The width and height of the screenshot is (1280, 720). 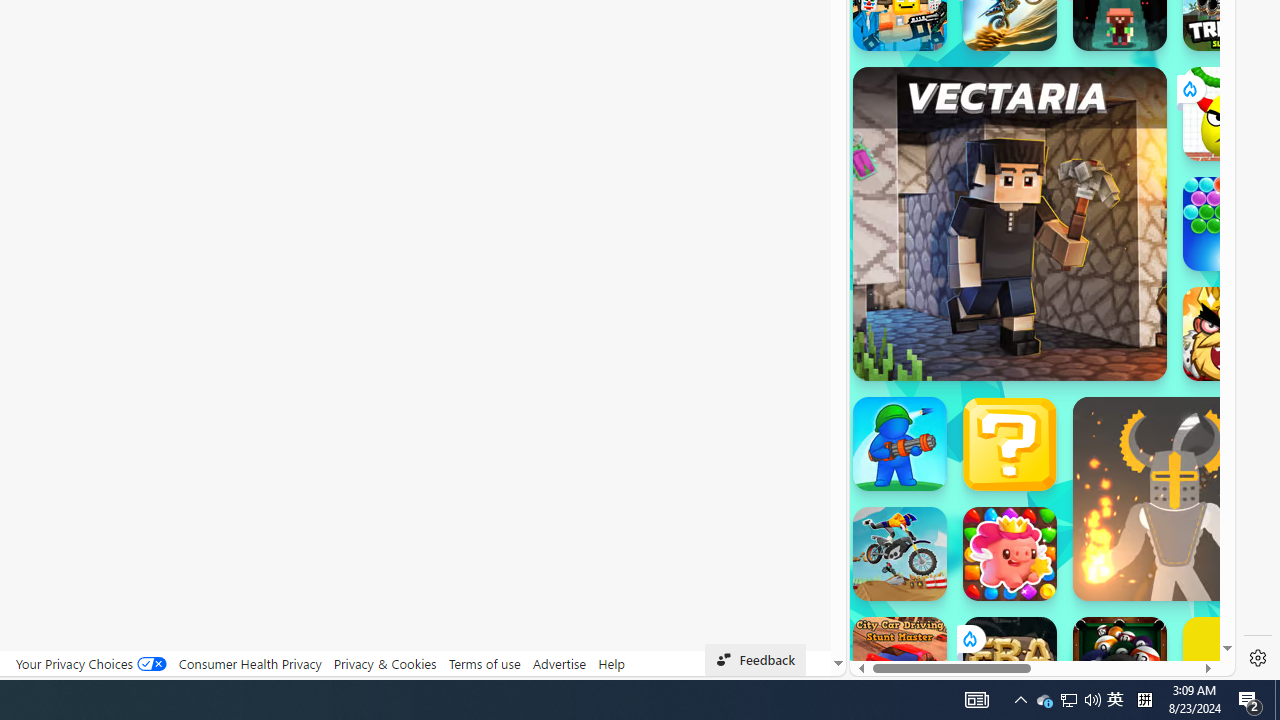 What do you see at coordinates (1010, 444) in the screenshot?
I see `Mystery Tile` at bounding box center [1010, 444].